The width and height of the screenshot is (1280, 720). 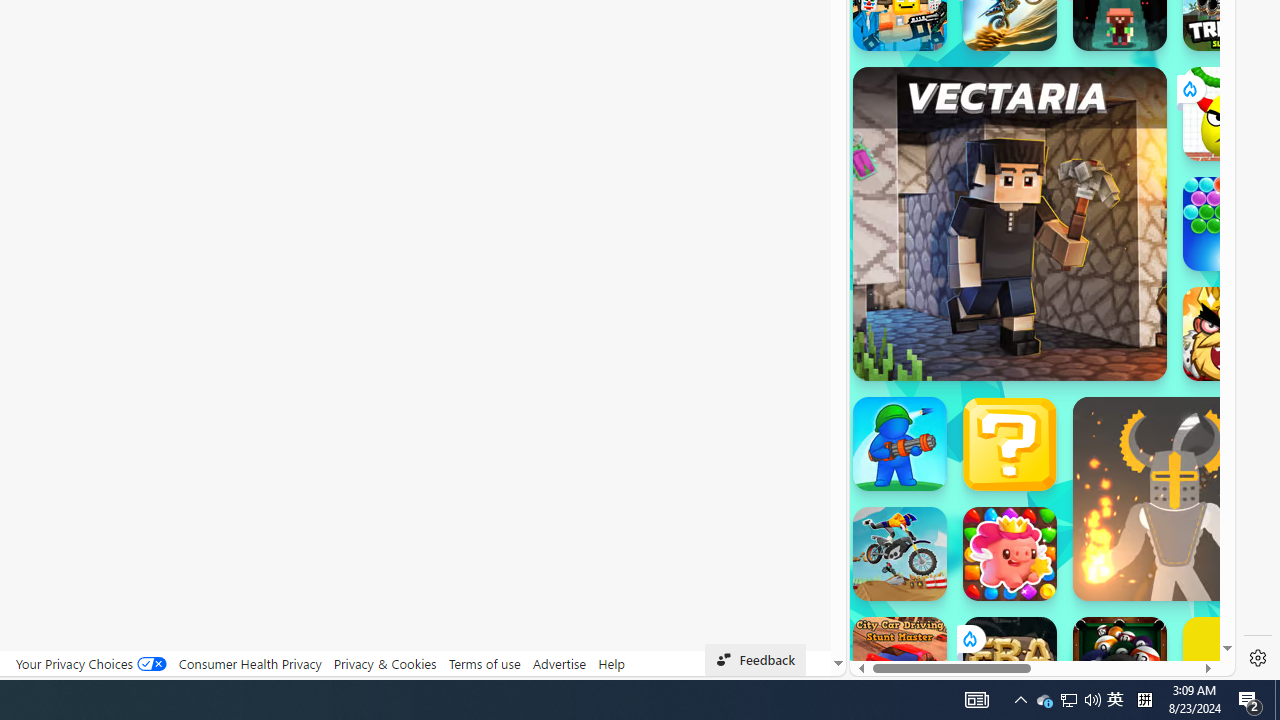 What do you see at coordinates (1010, 444) in the screenshot?
I see `Mystery Tile` at bounding box center [1010, 444].